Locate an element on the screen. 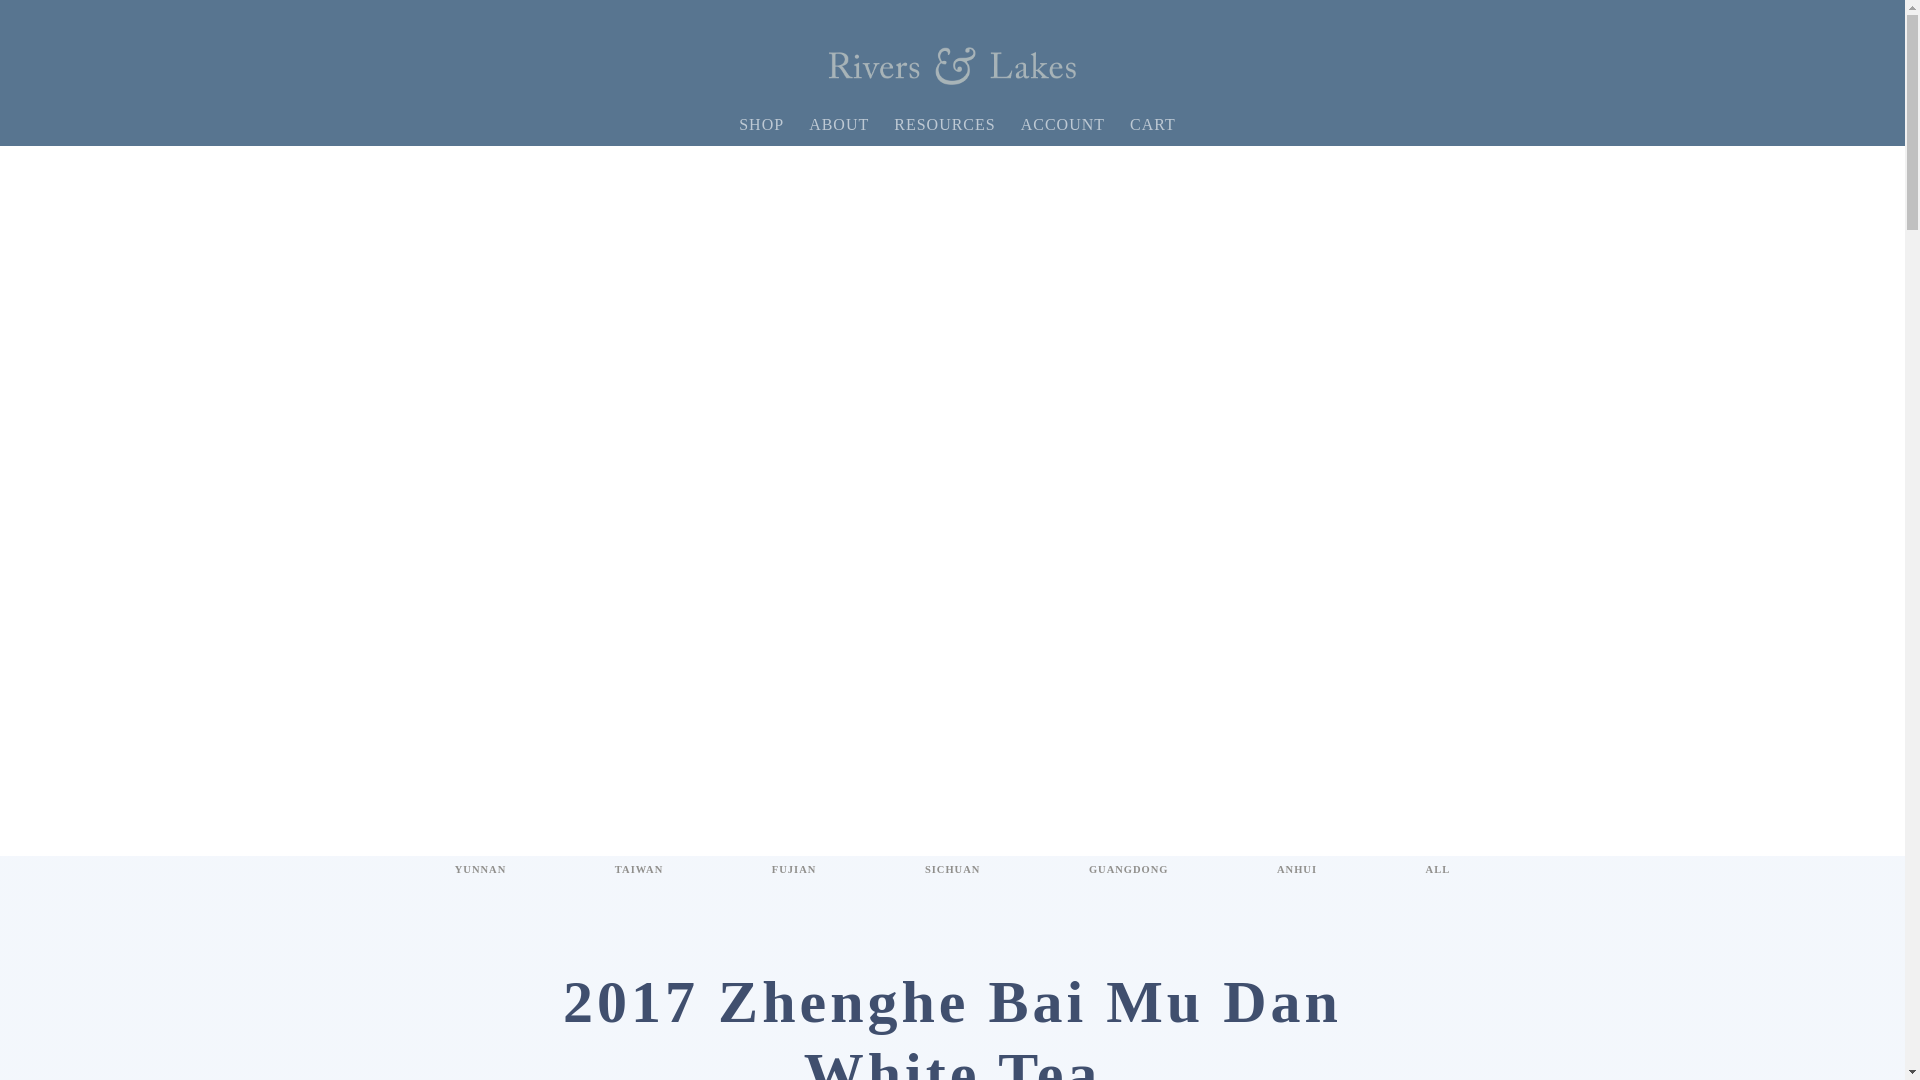 Image resolution: width=1920 pixels, height=1080 pixels. ANHUI is located at coordinates (1296, 870).